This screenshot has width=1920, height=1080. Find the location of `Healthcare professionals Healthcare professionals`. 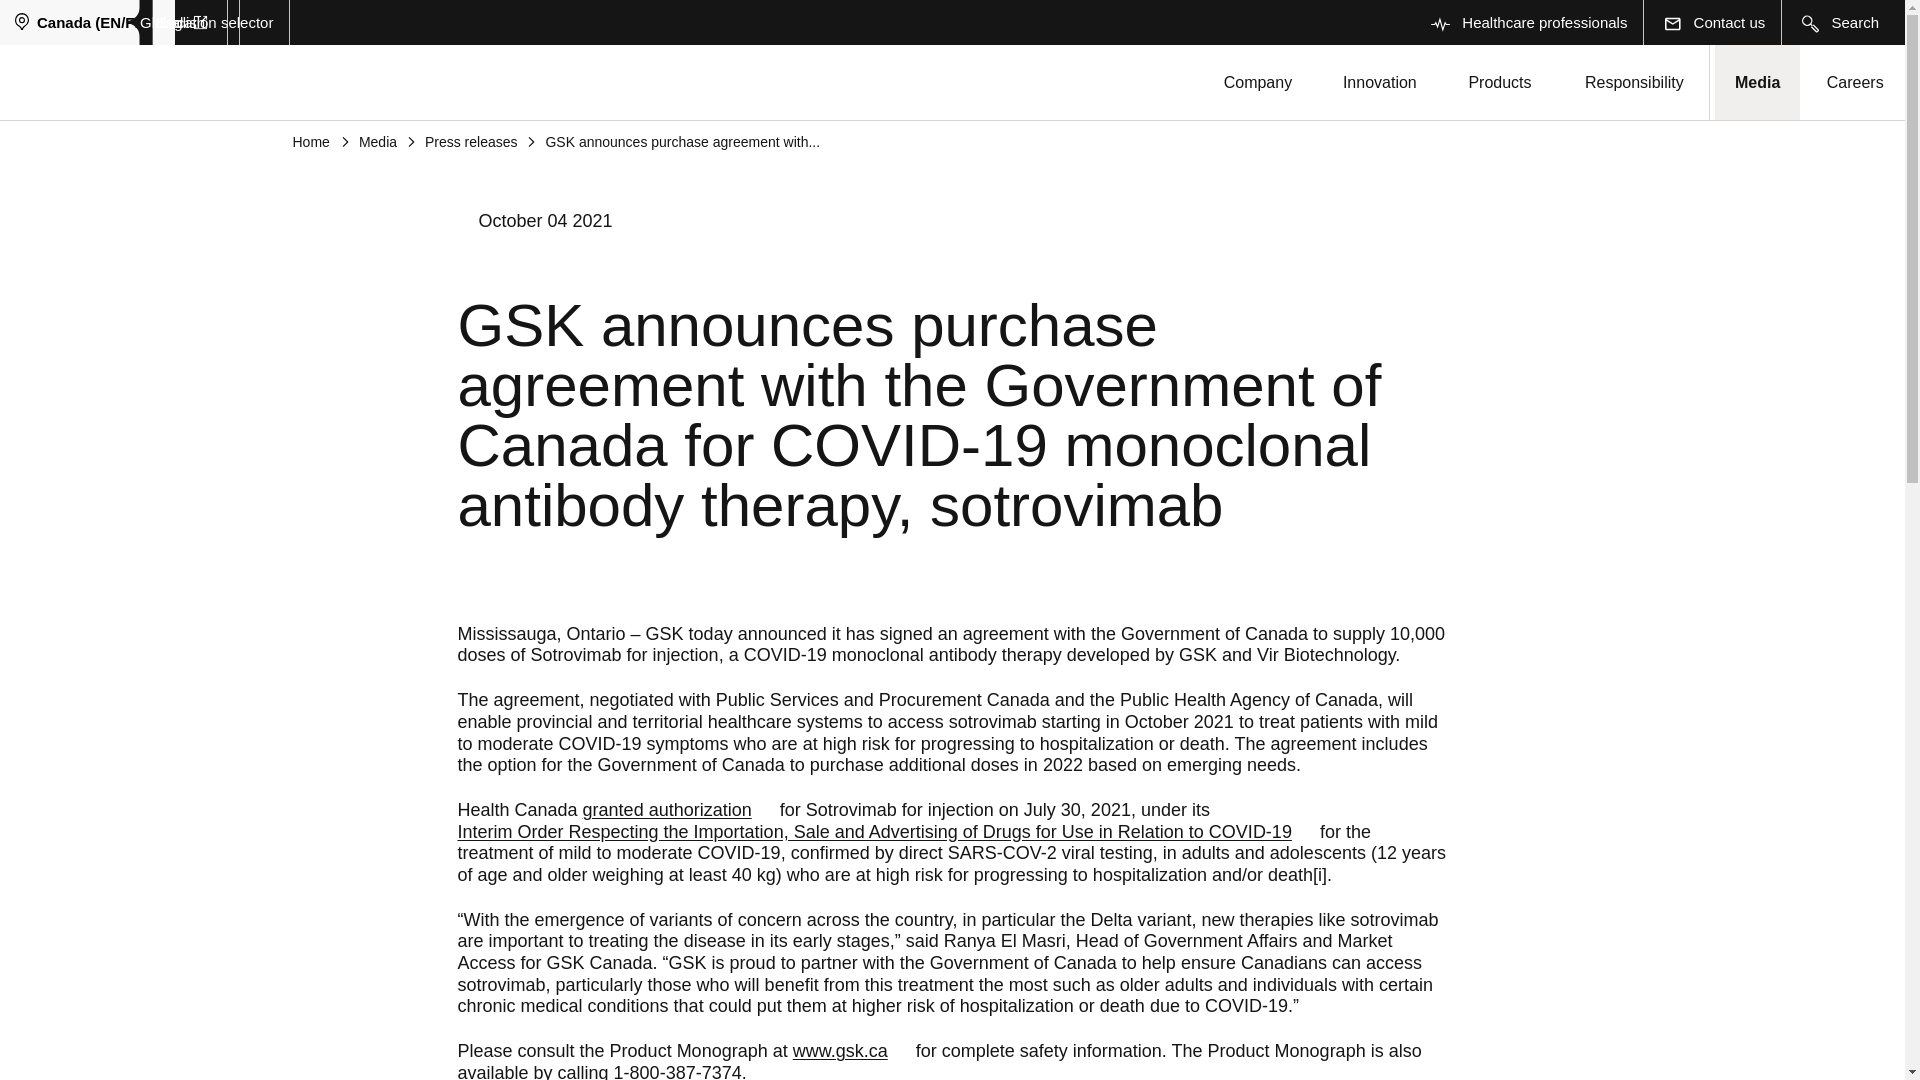

Healthcare professionals Healthcare professionals is located at coordinates (1527, 22).